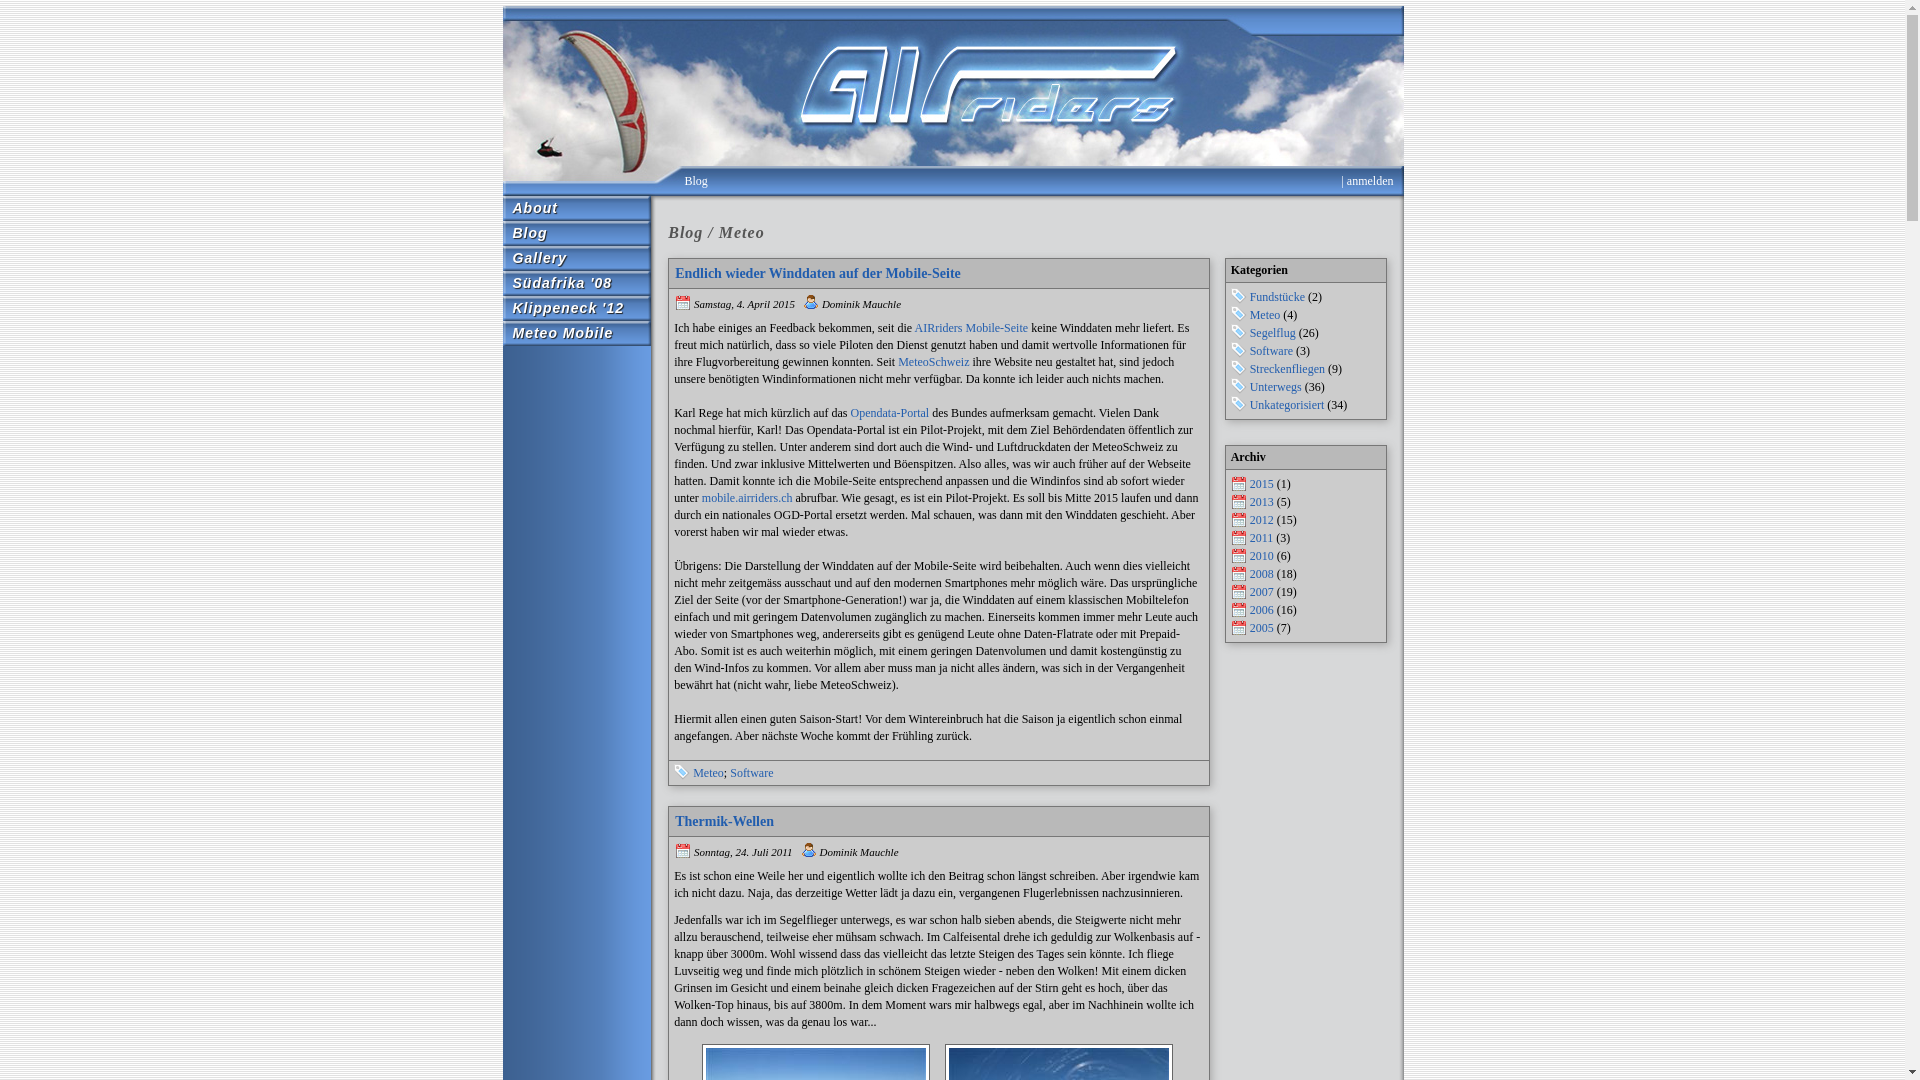  I want to click on Klippeneck '12, so click(576, 306).